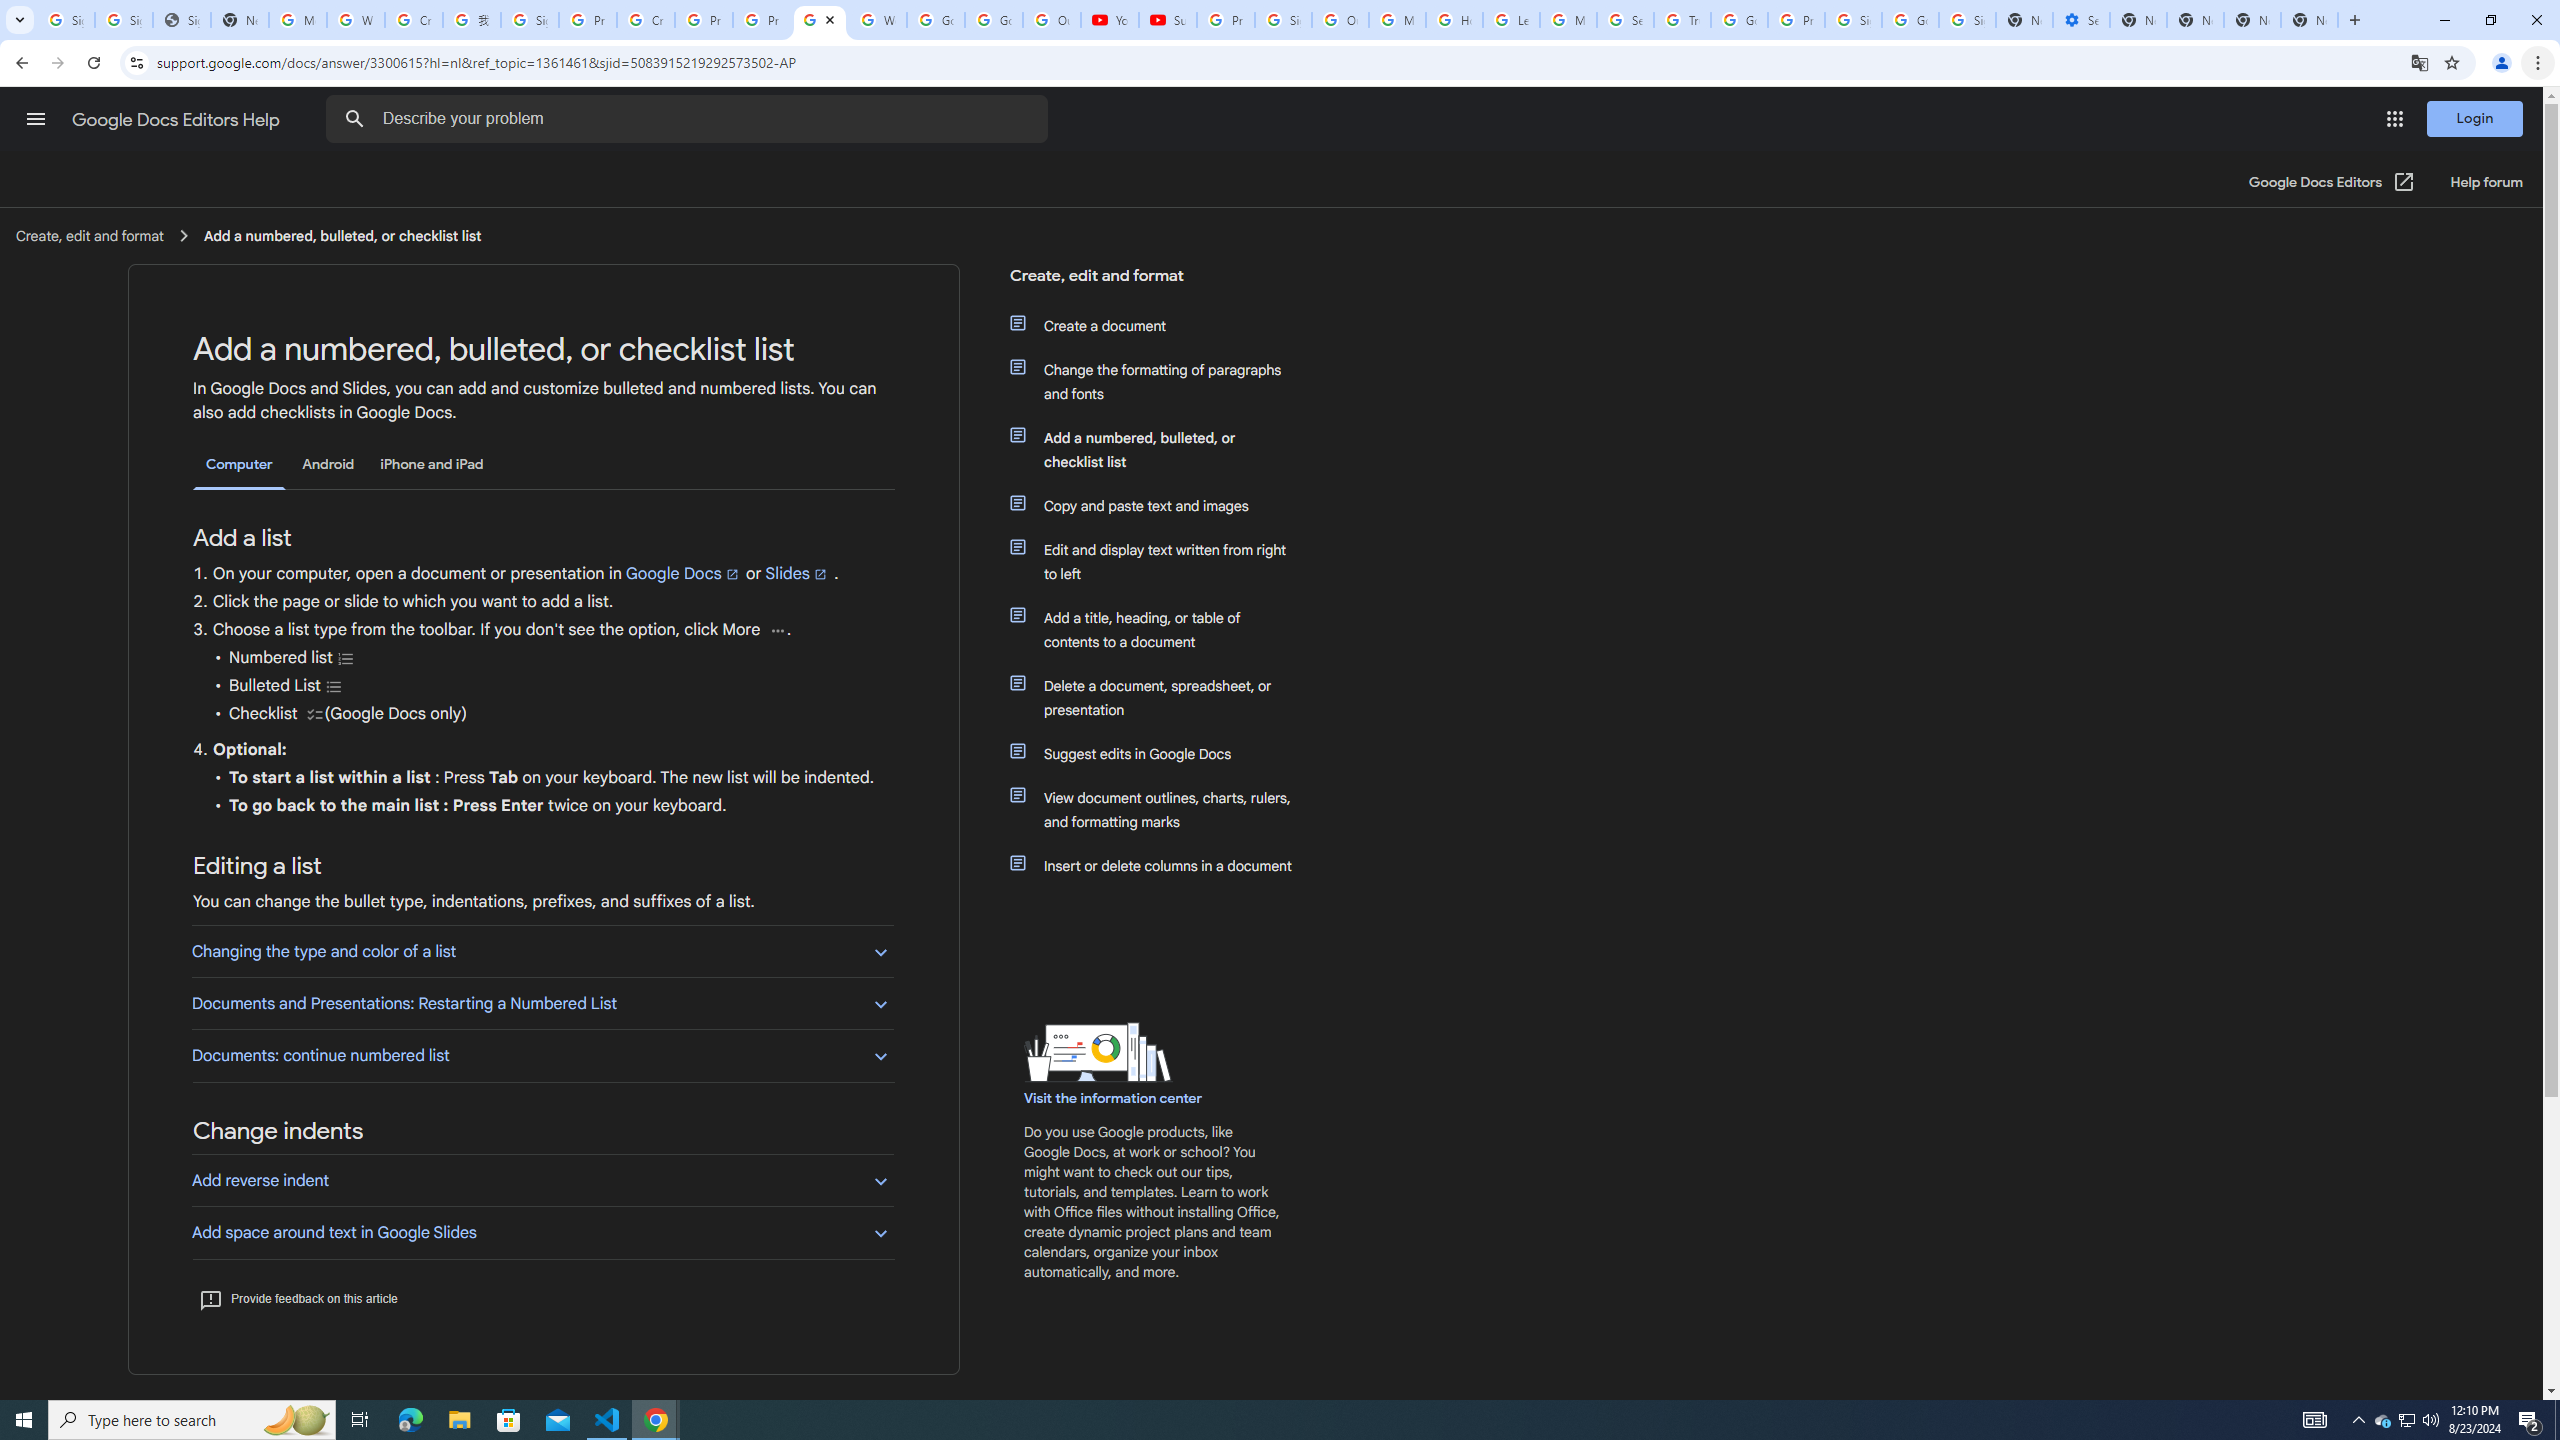 Image resolution: width=2560 pixels, height=1440 pixels. I want to click on More, so click(776, 630).